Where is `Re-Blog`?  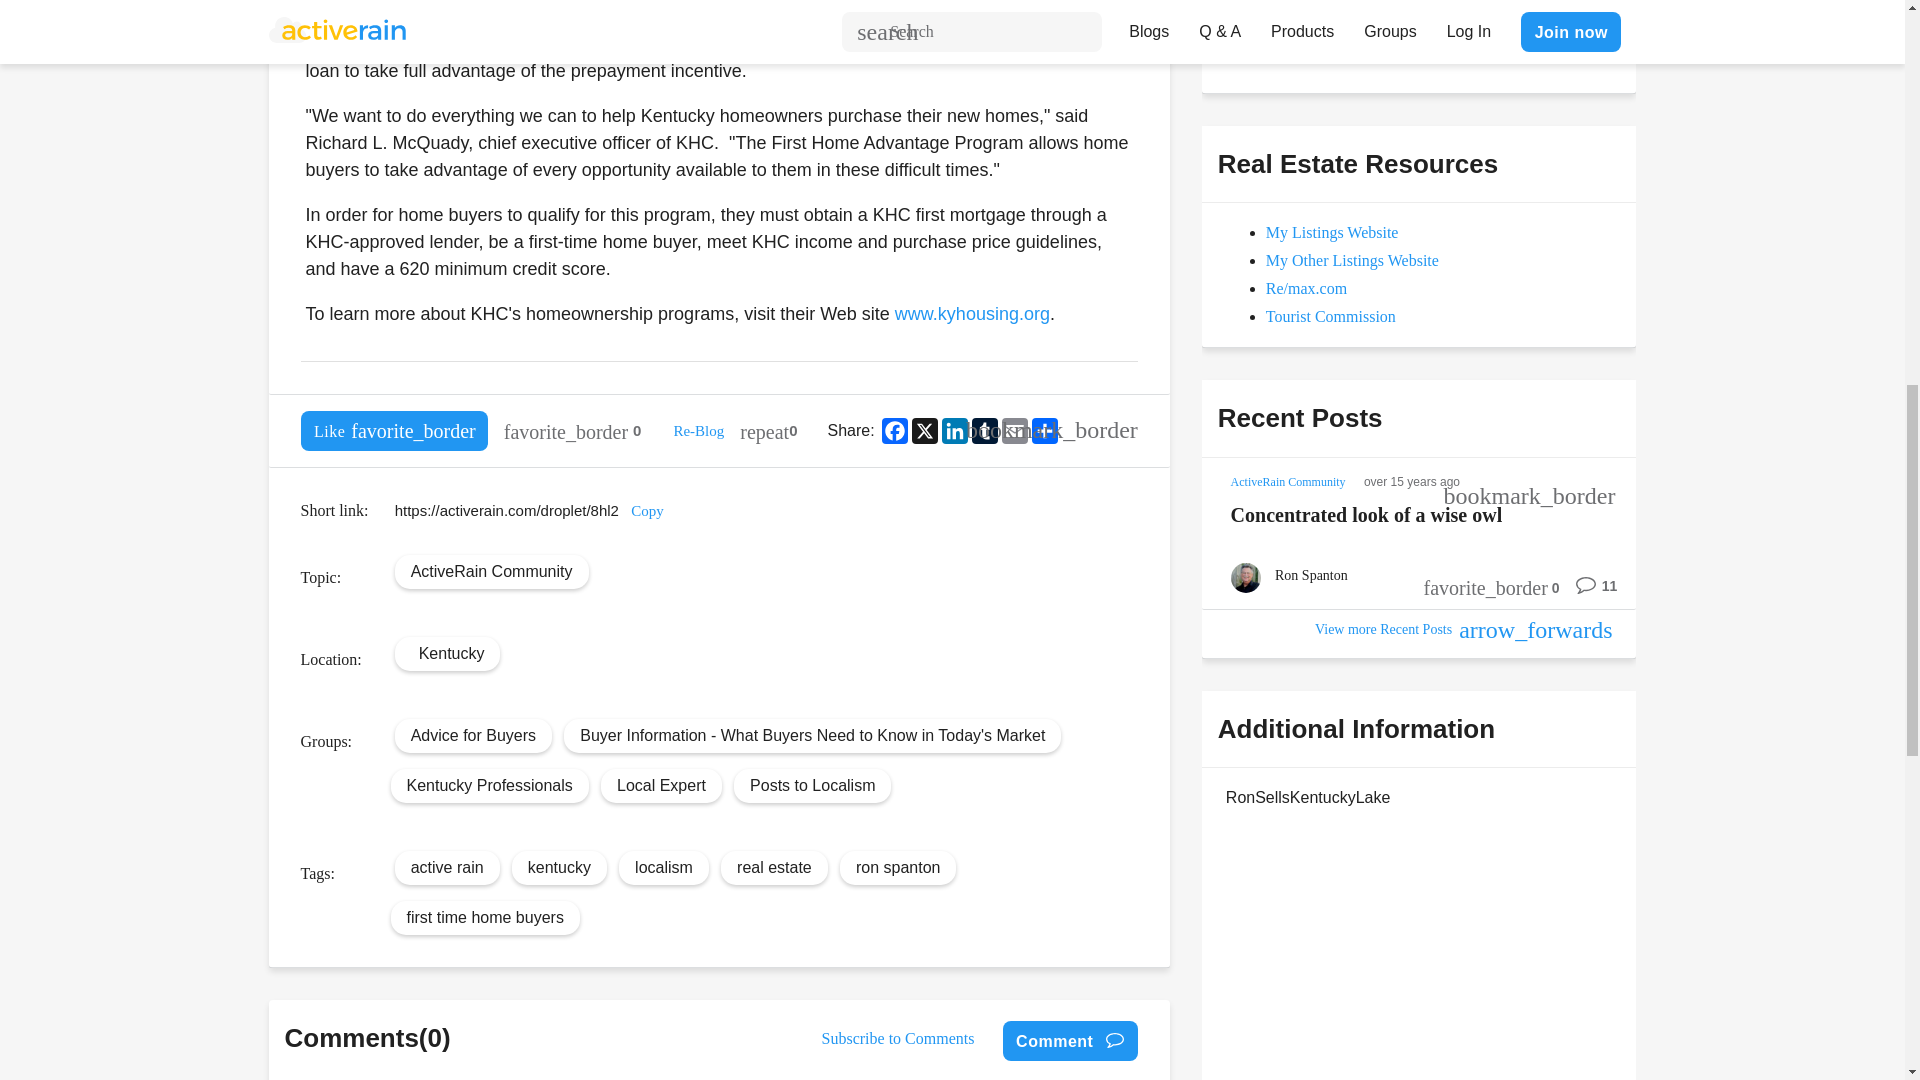
Re-Blog is located at coordinates (698, 430).